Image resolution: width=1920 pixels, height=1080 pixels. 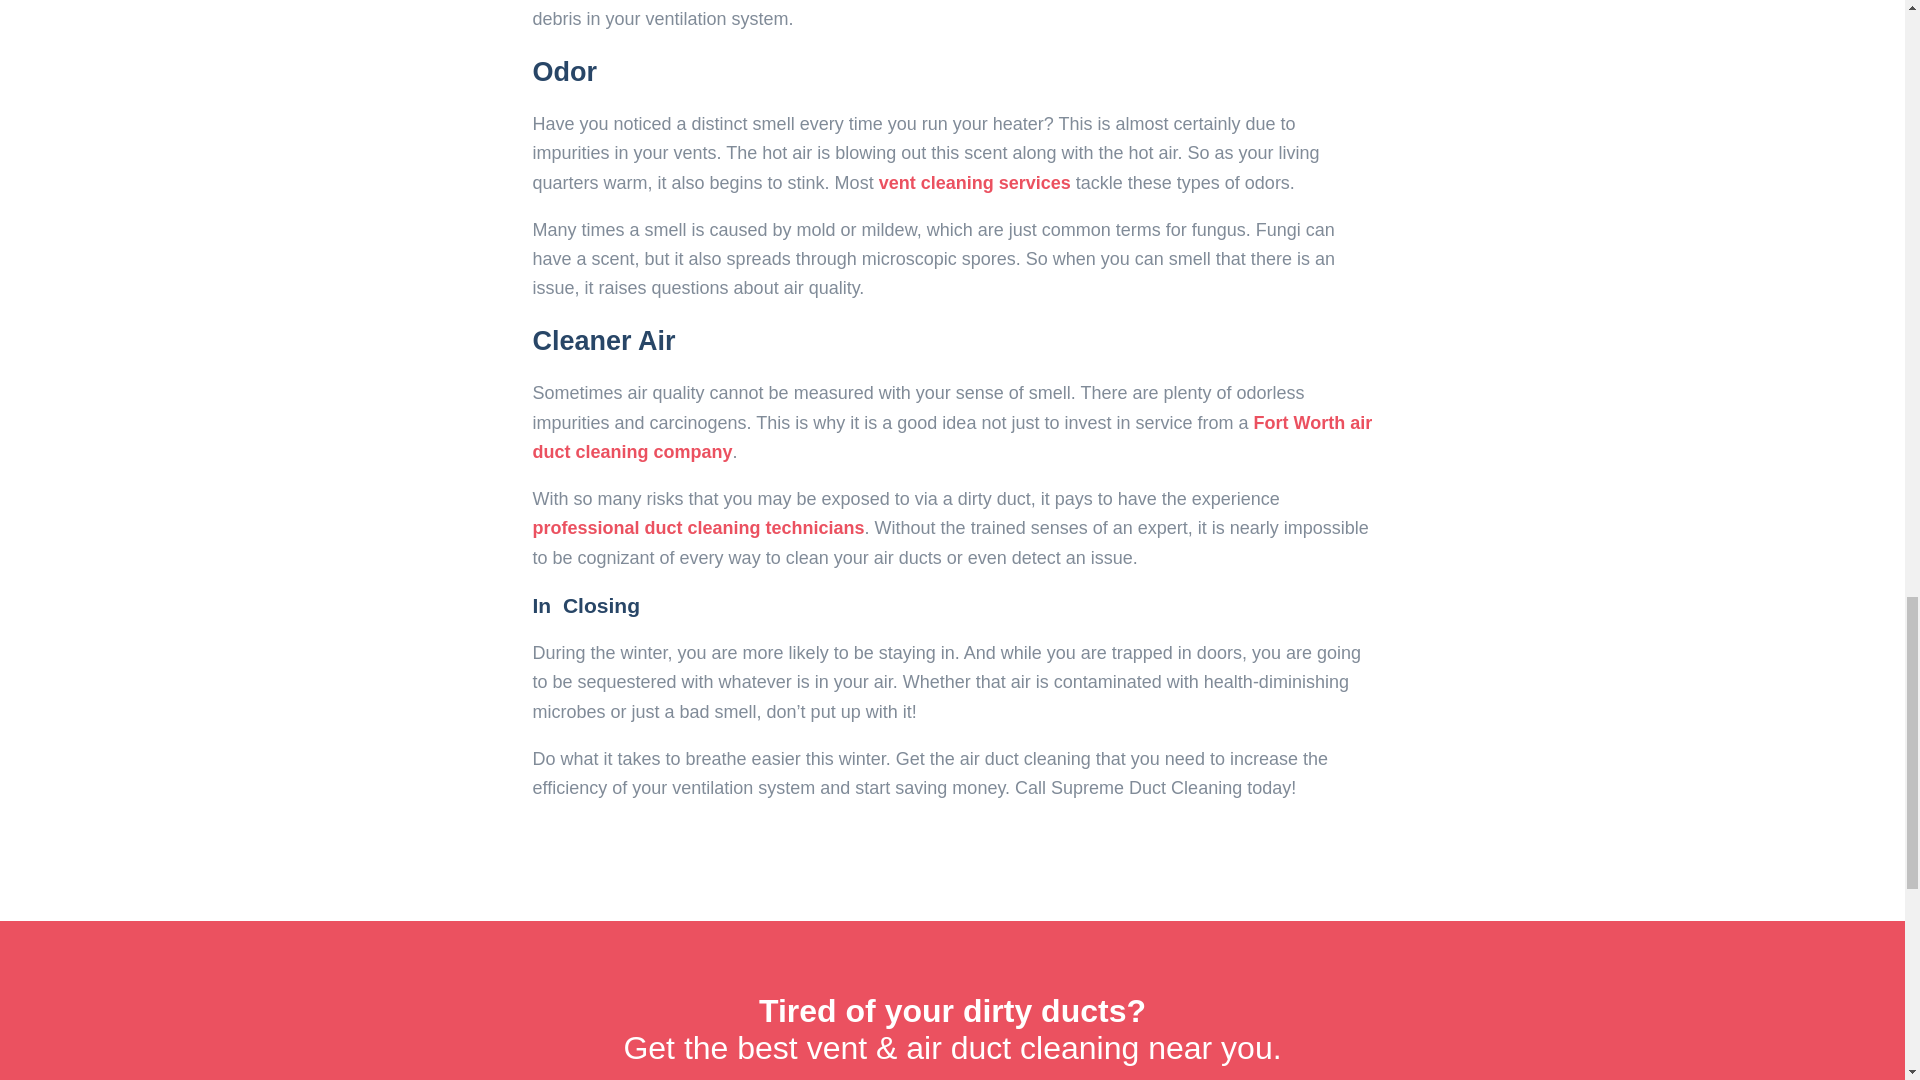 What do you see at coordinates (975, 182) in the screenshot?
I see `vent cleaning services` at bounding box center [975, 182].